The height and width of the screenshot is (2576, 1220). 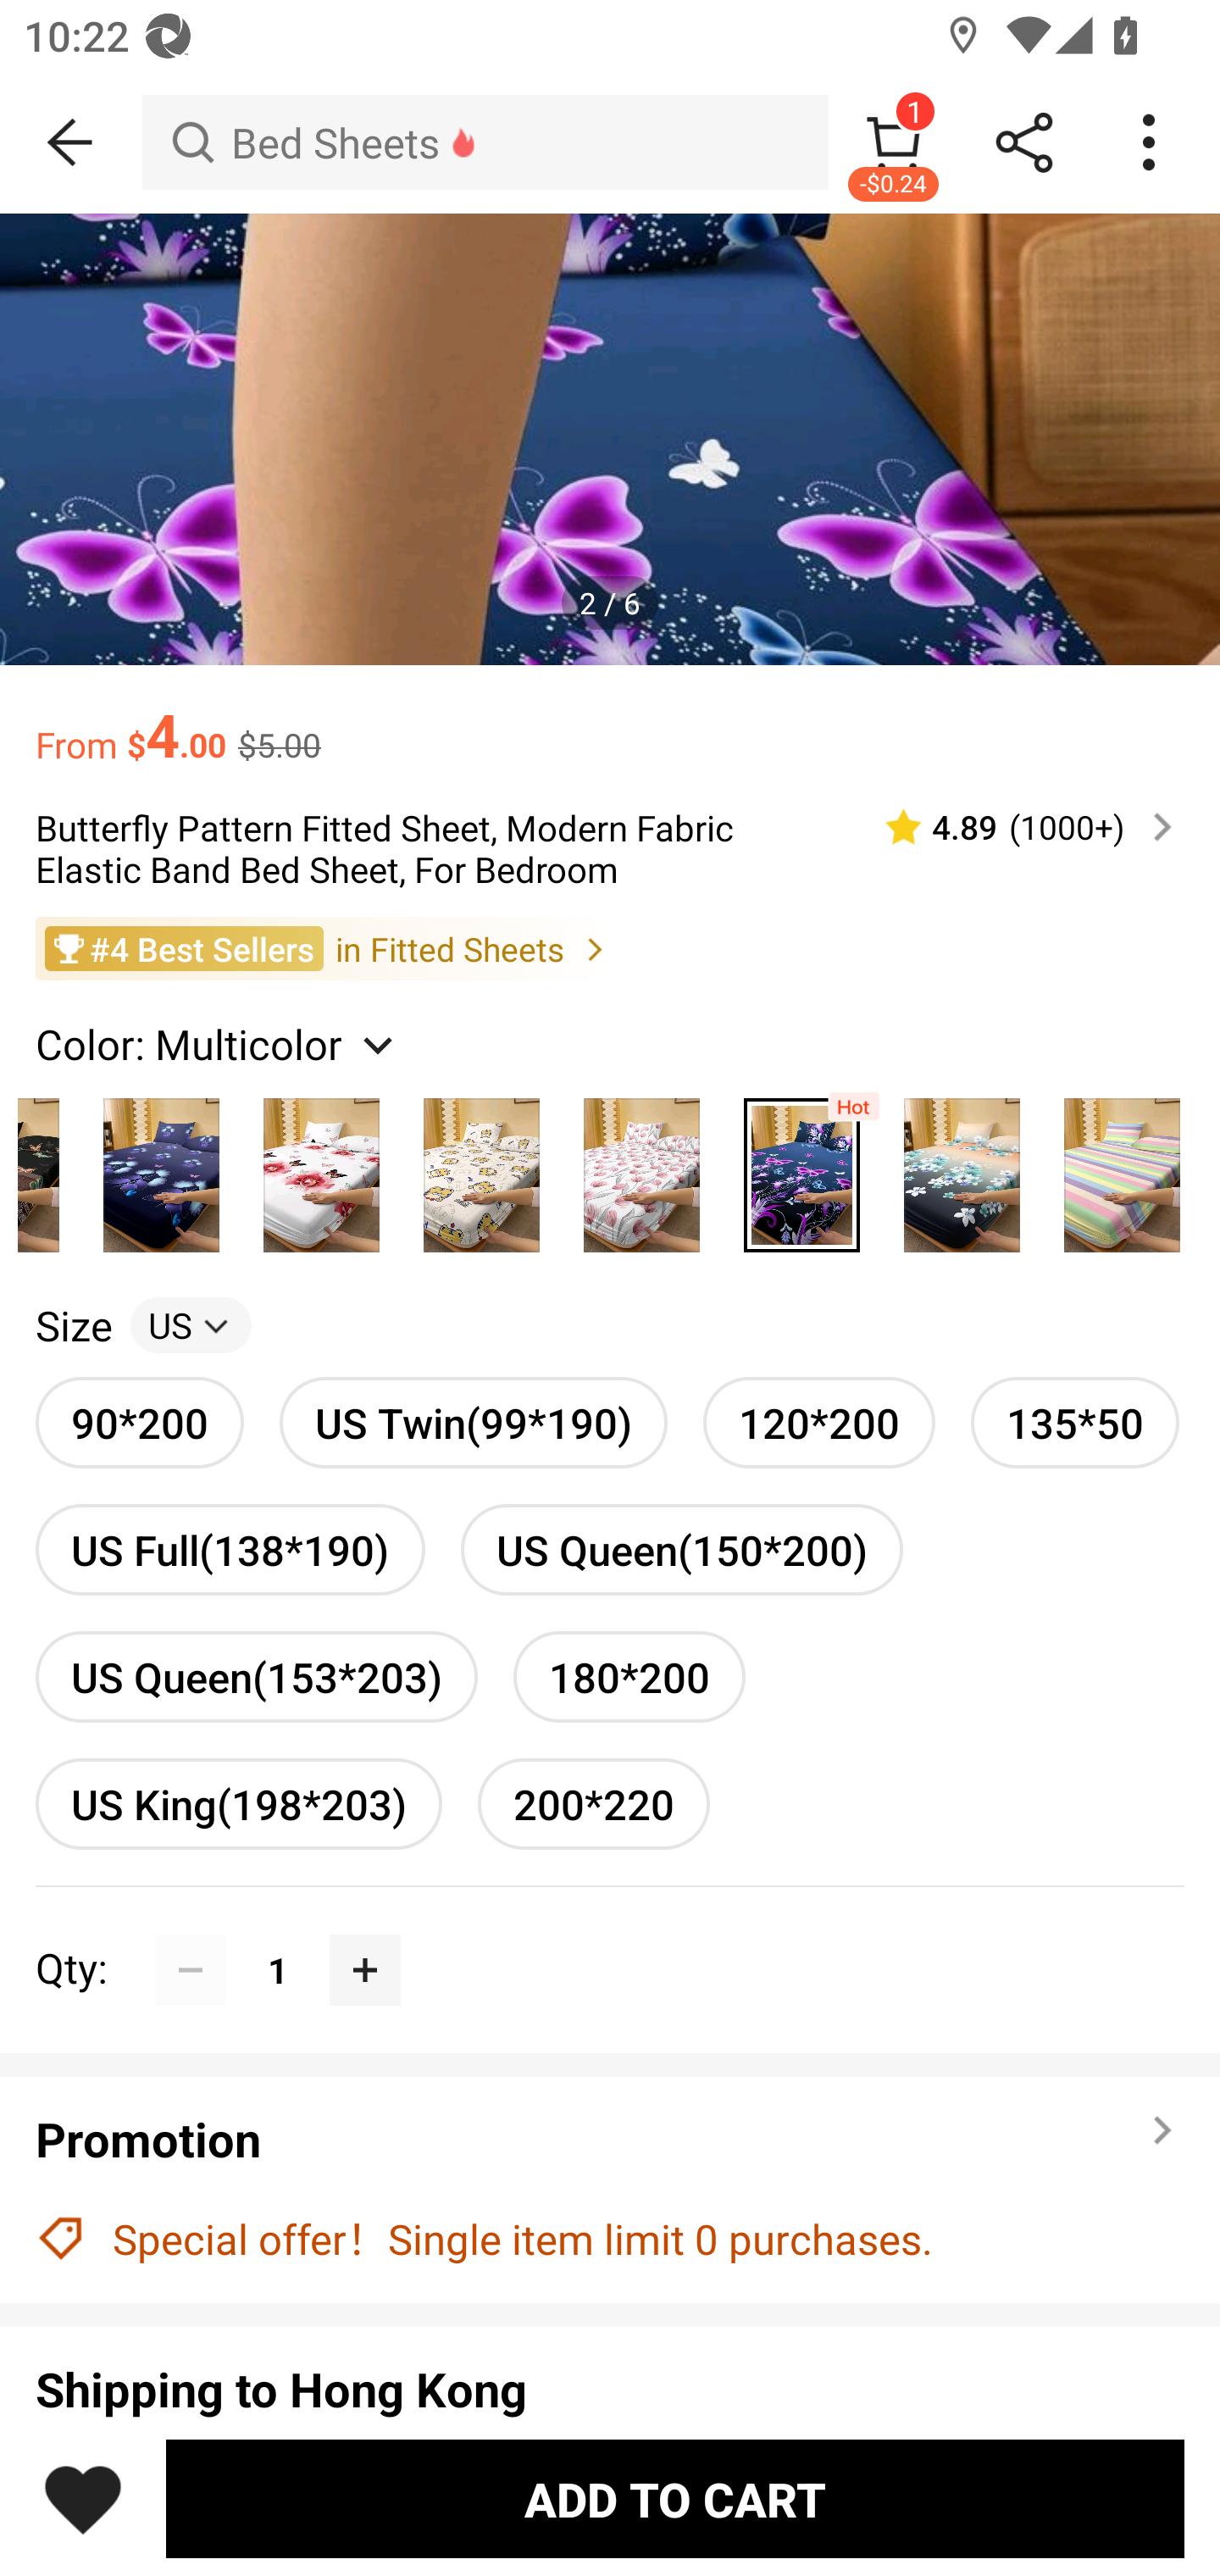 What do you see at coordinates (1075, 1423) in the screenshot?
I see `135*50 135*50unselected option` at bounding box center [1075, 1423].